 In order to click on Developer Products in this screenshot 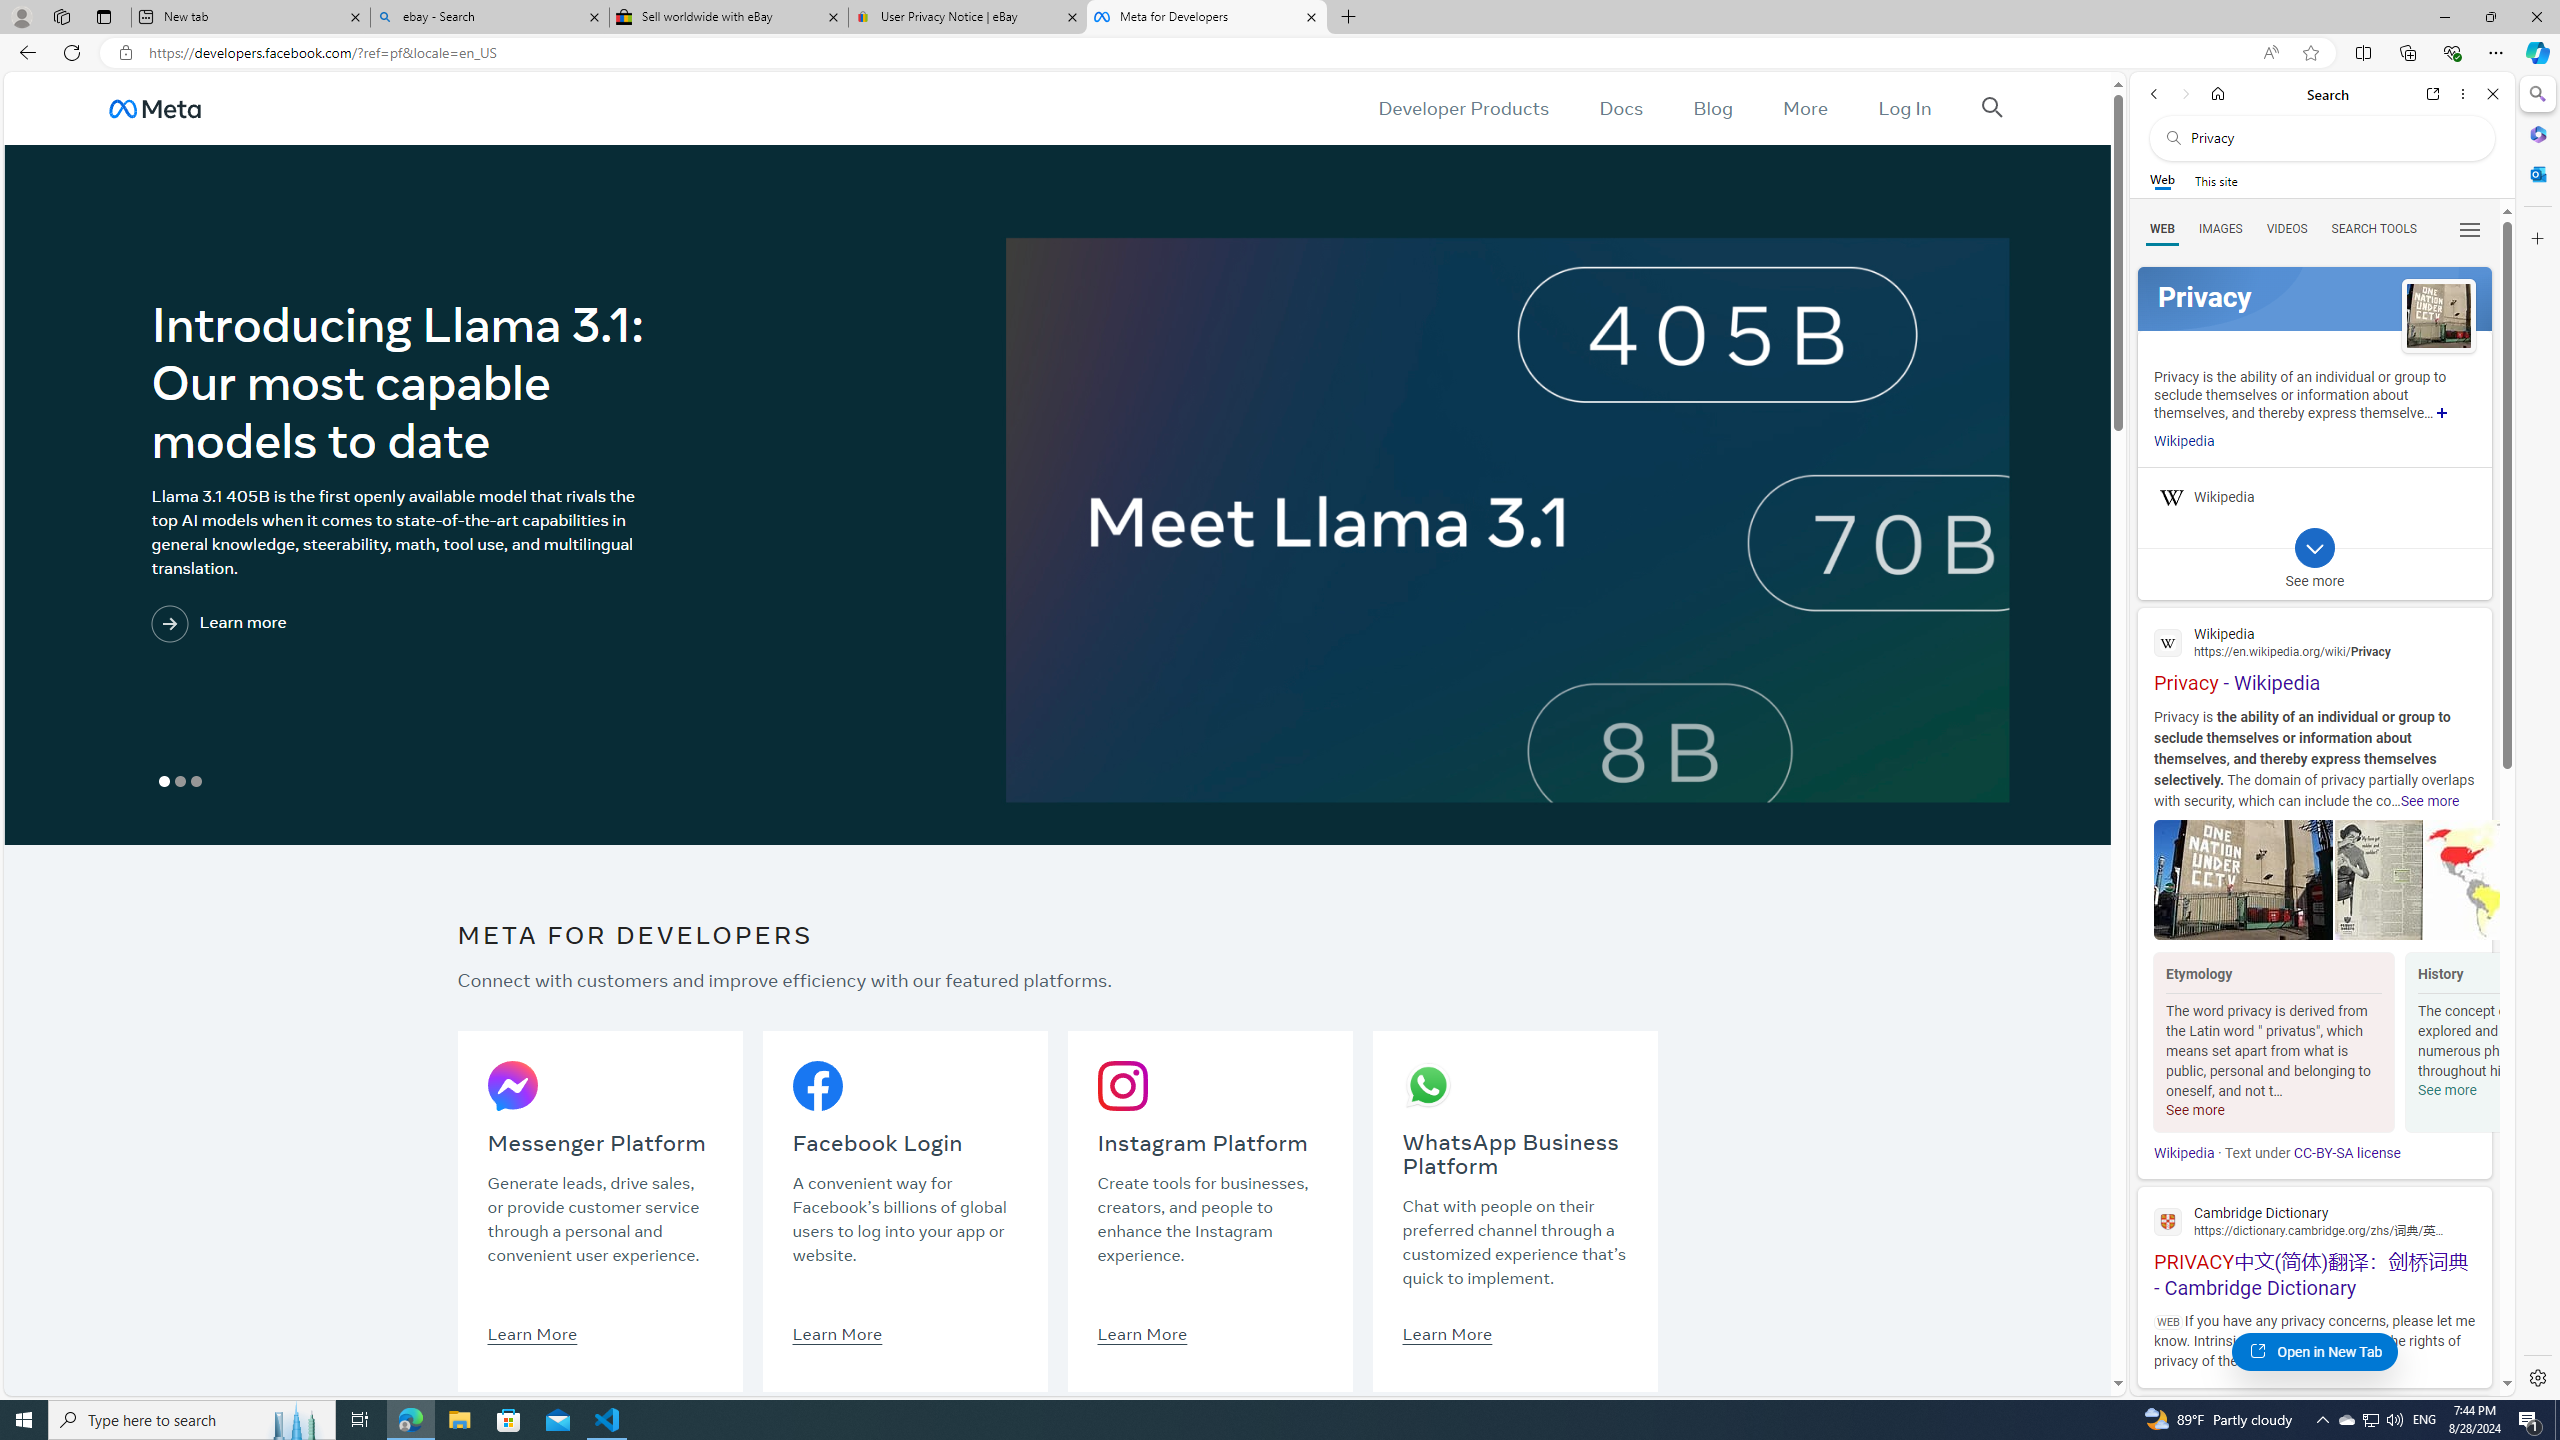, I will do `click(1464, 108)`.